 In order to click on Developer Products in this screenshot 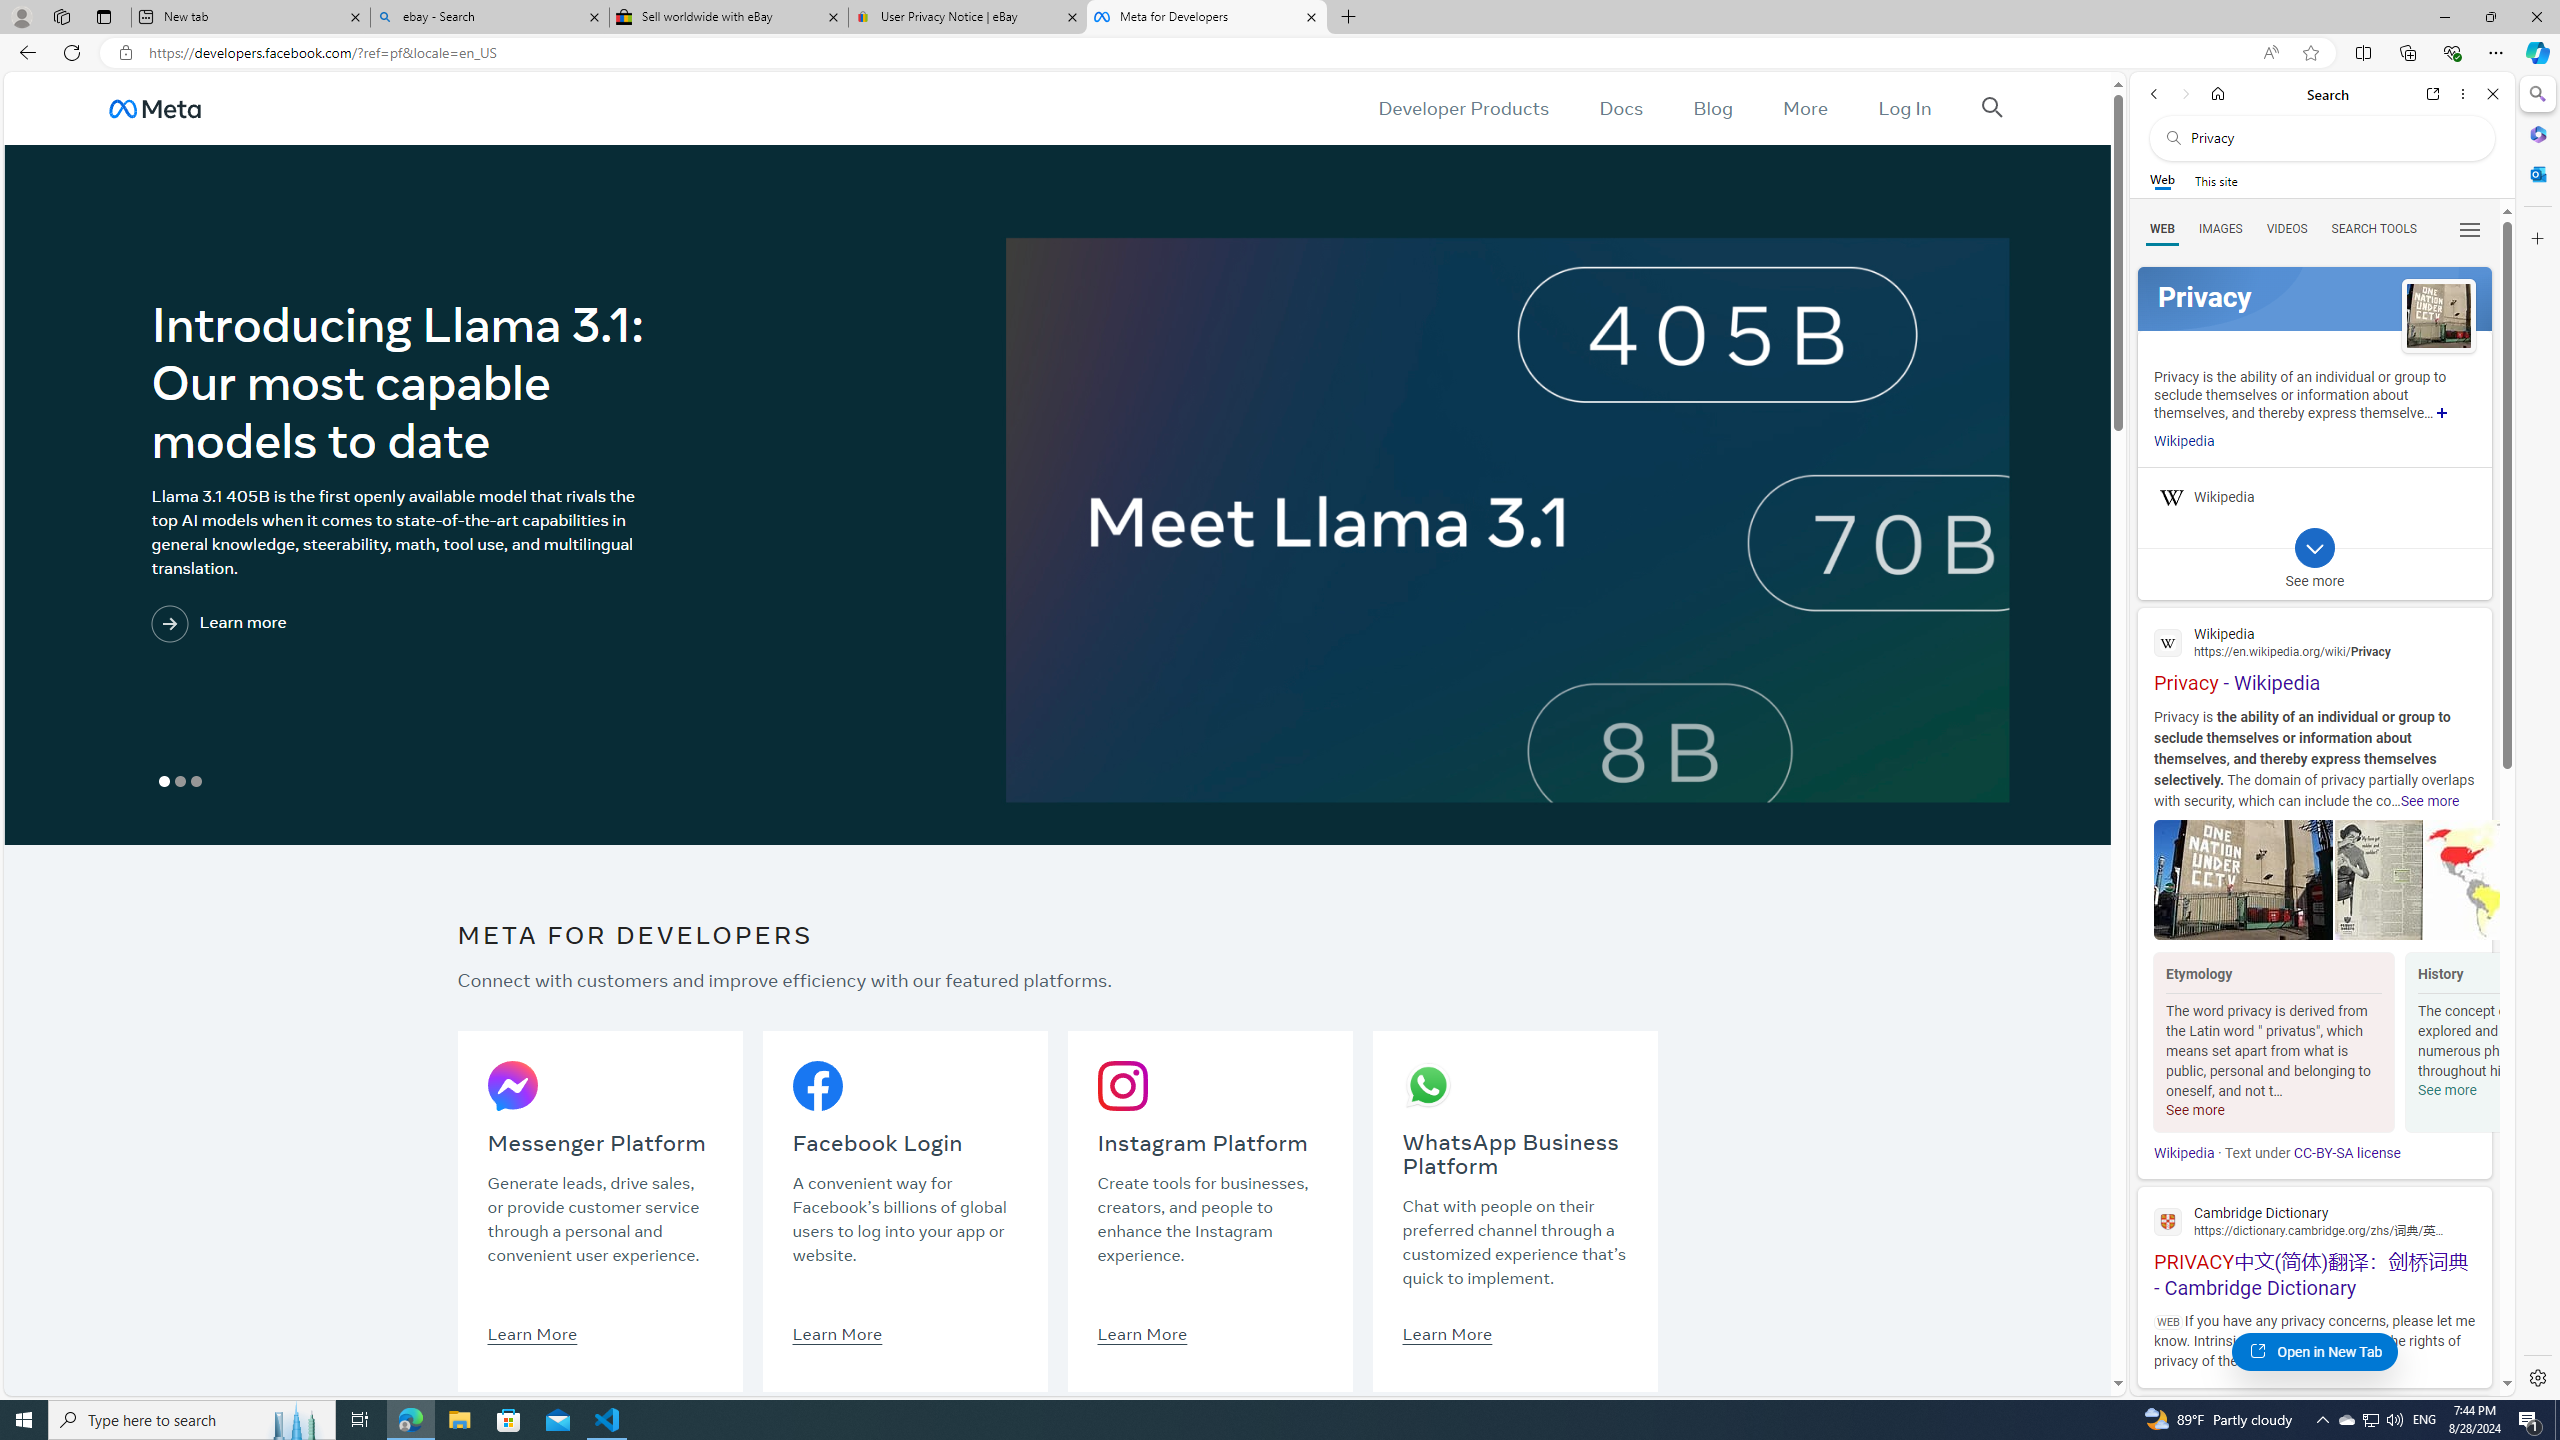, I will do `click(1464, 108)`.